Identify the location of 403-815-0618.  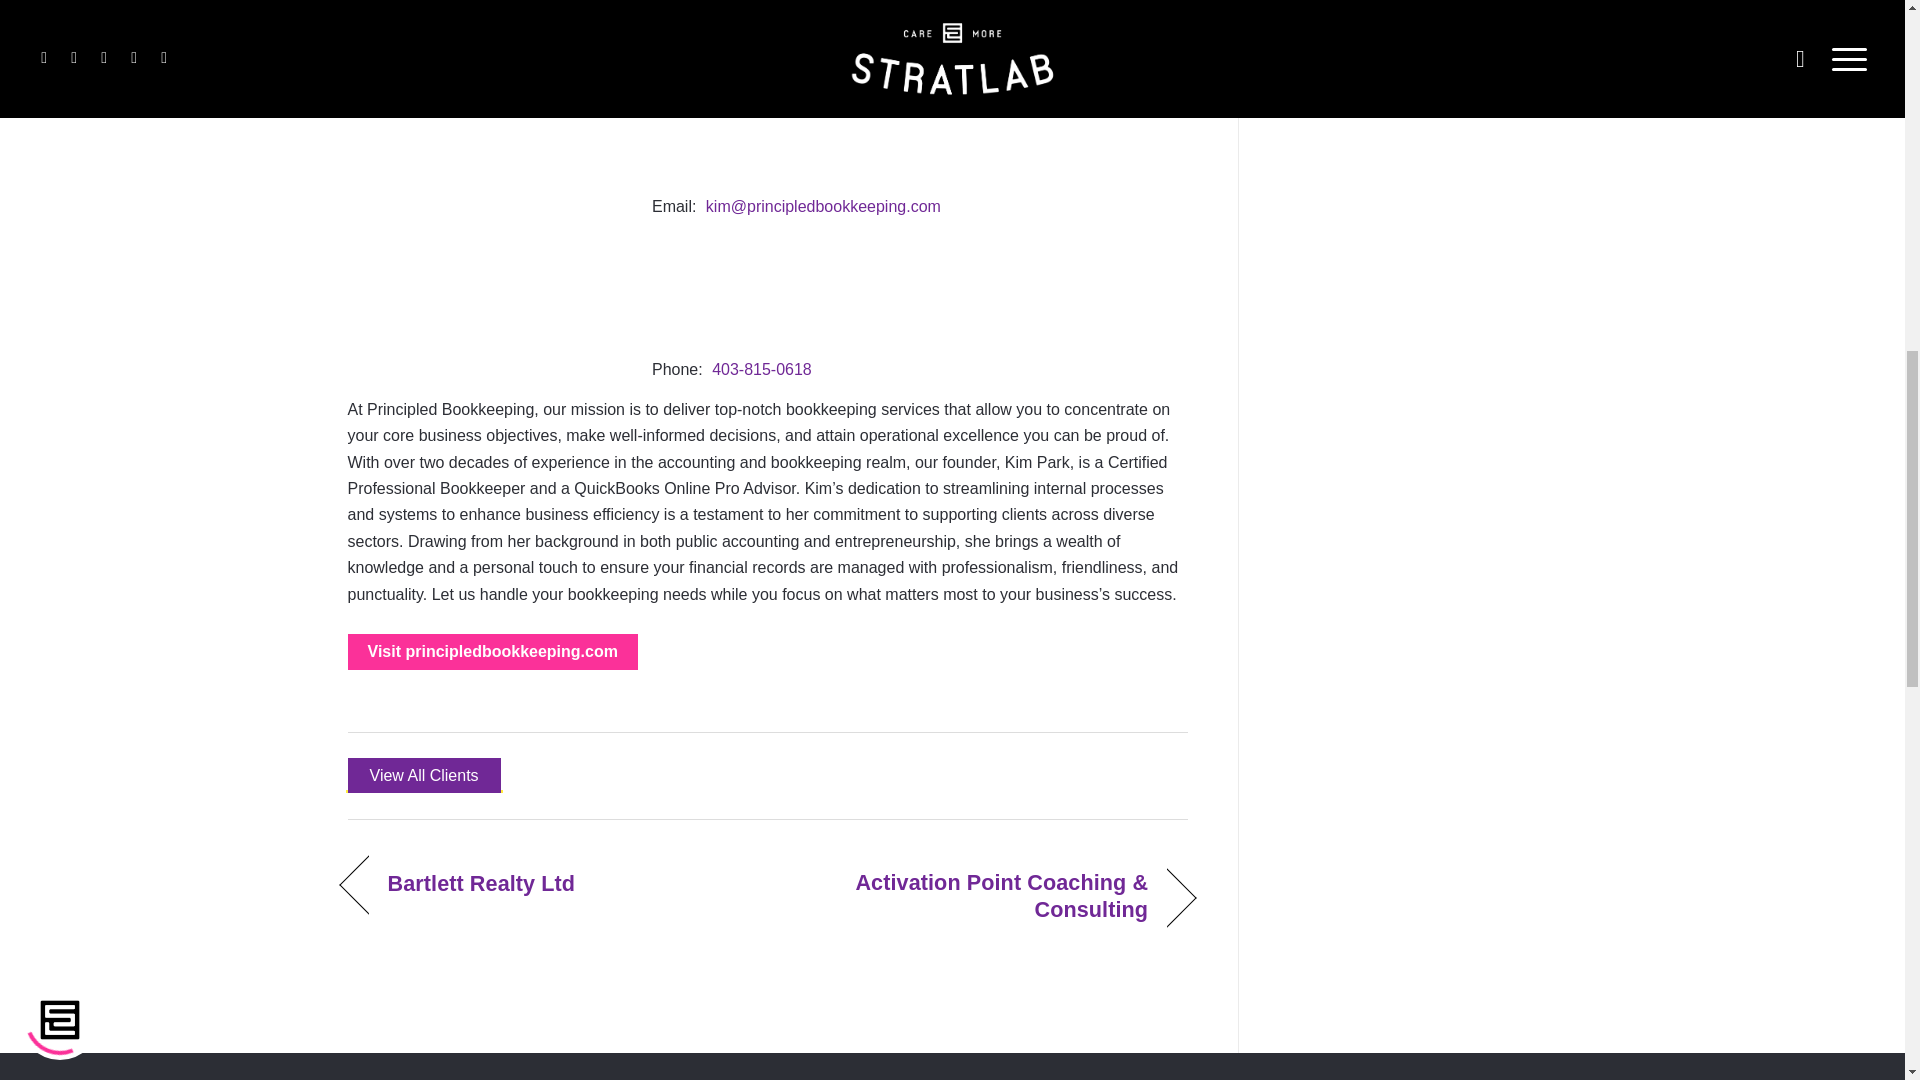
(762, 369).